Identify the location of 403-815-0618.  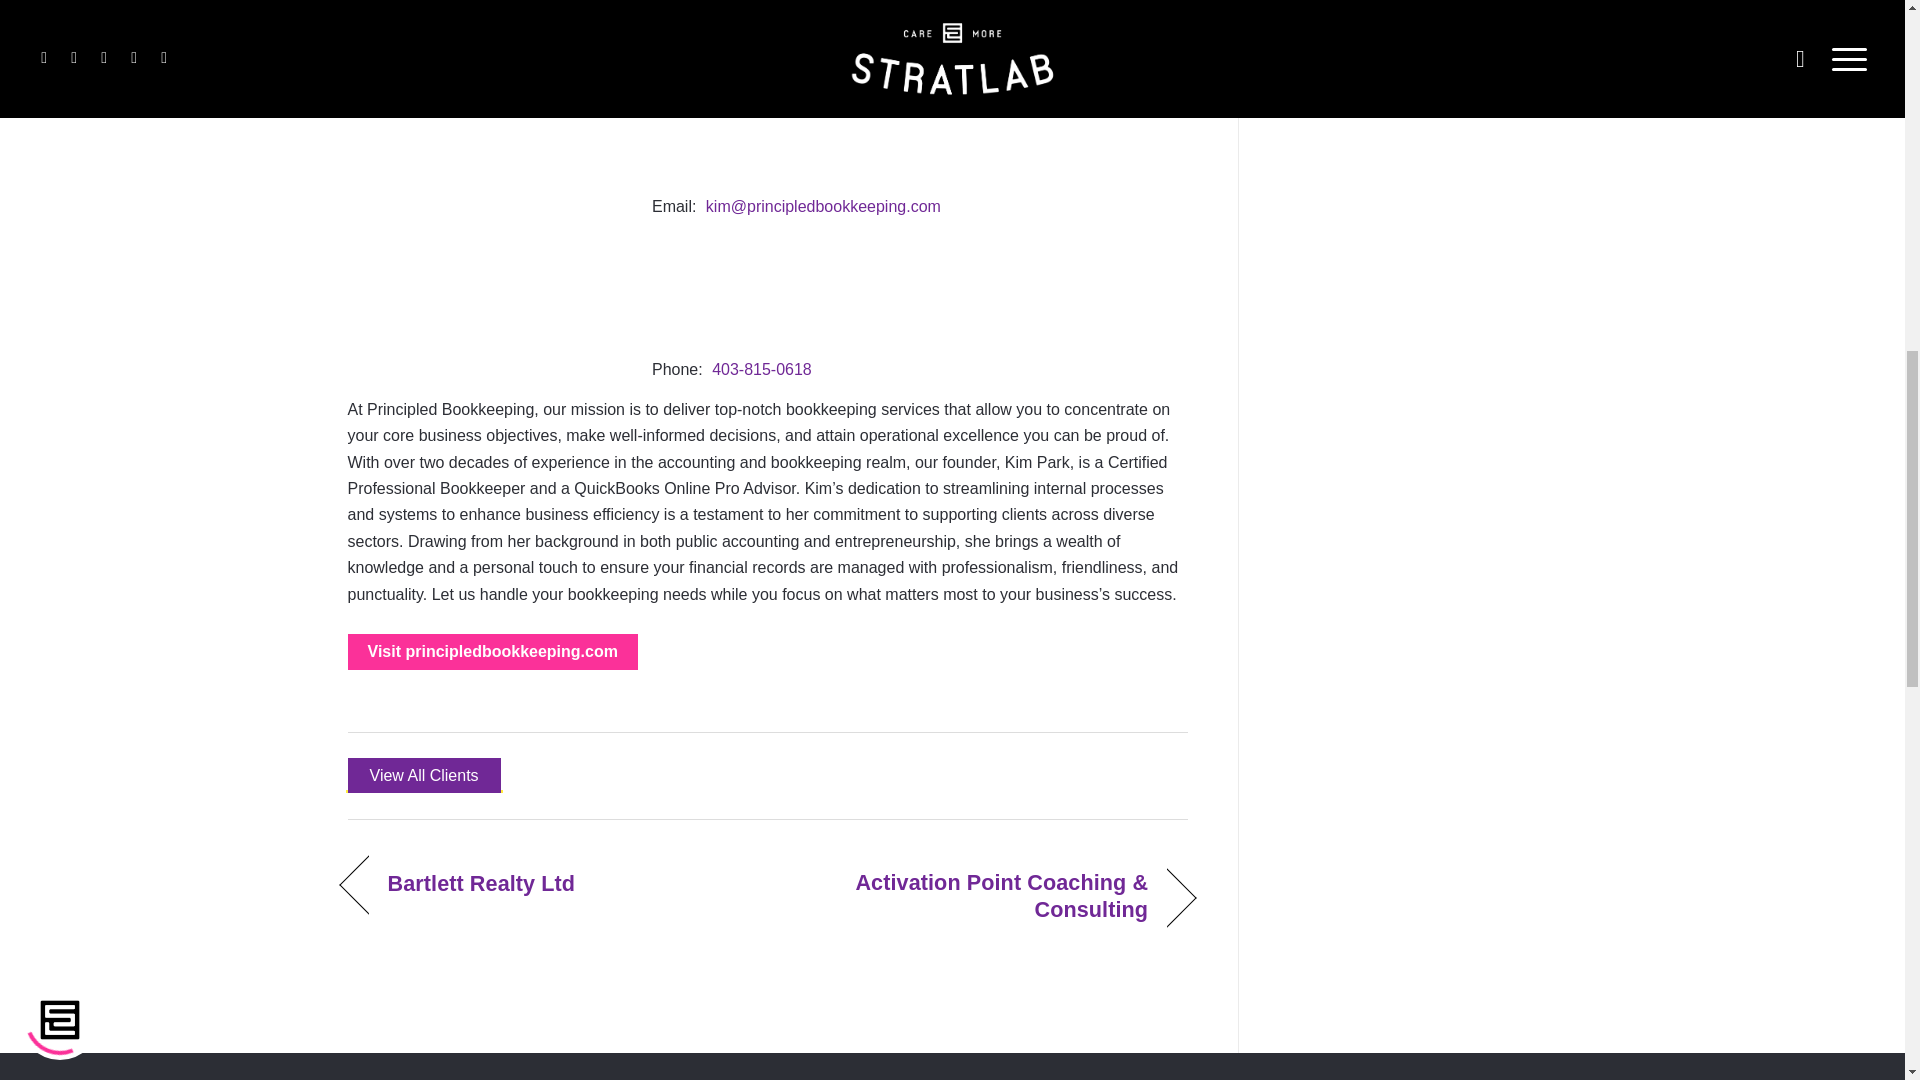
(762, 369).